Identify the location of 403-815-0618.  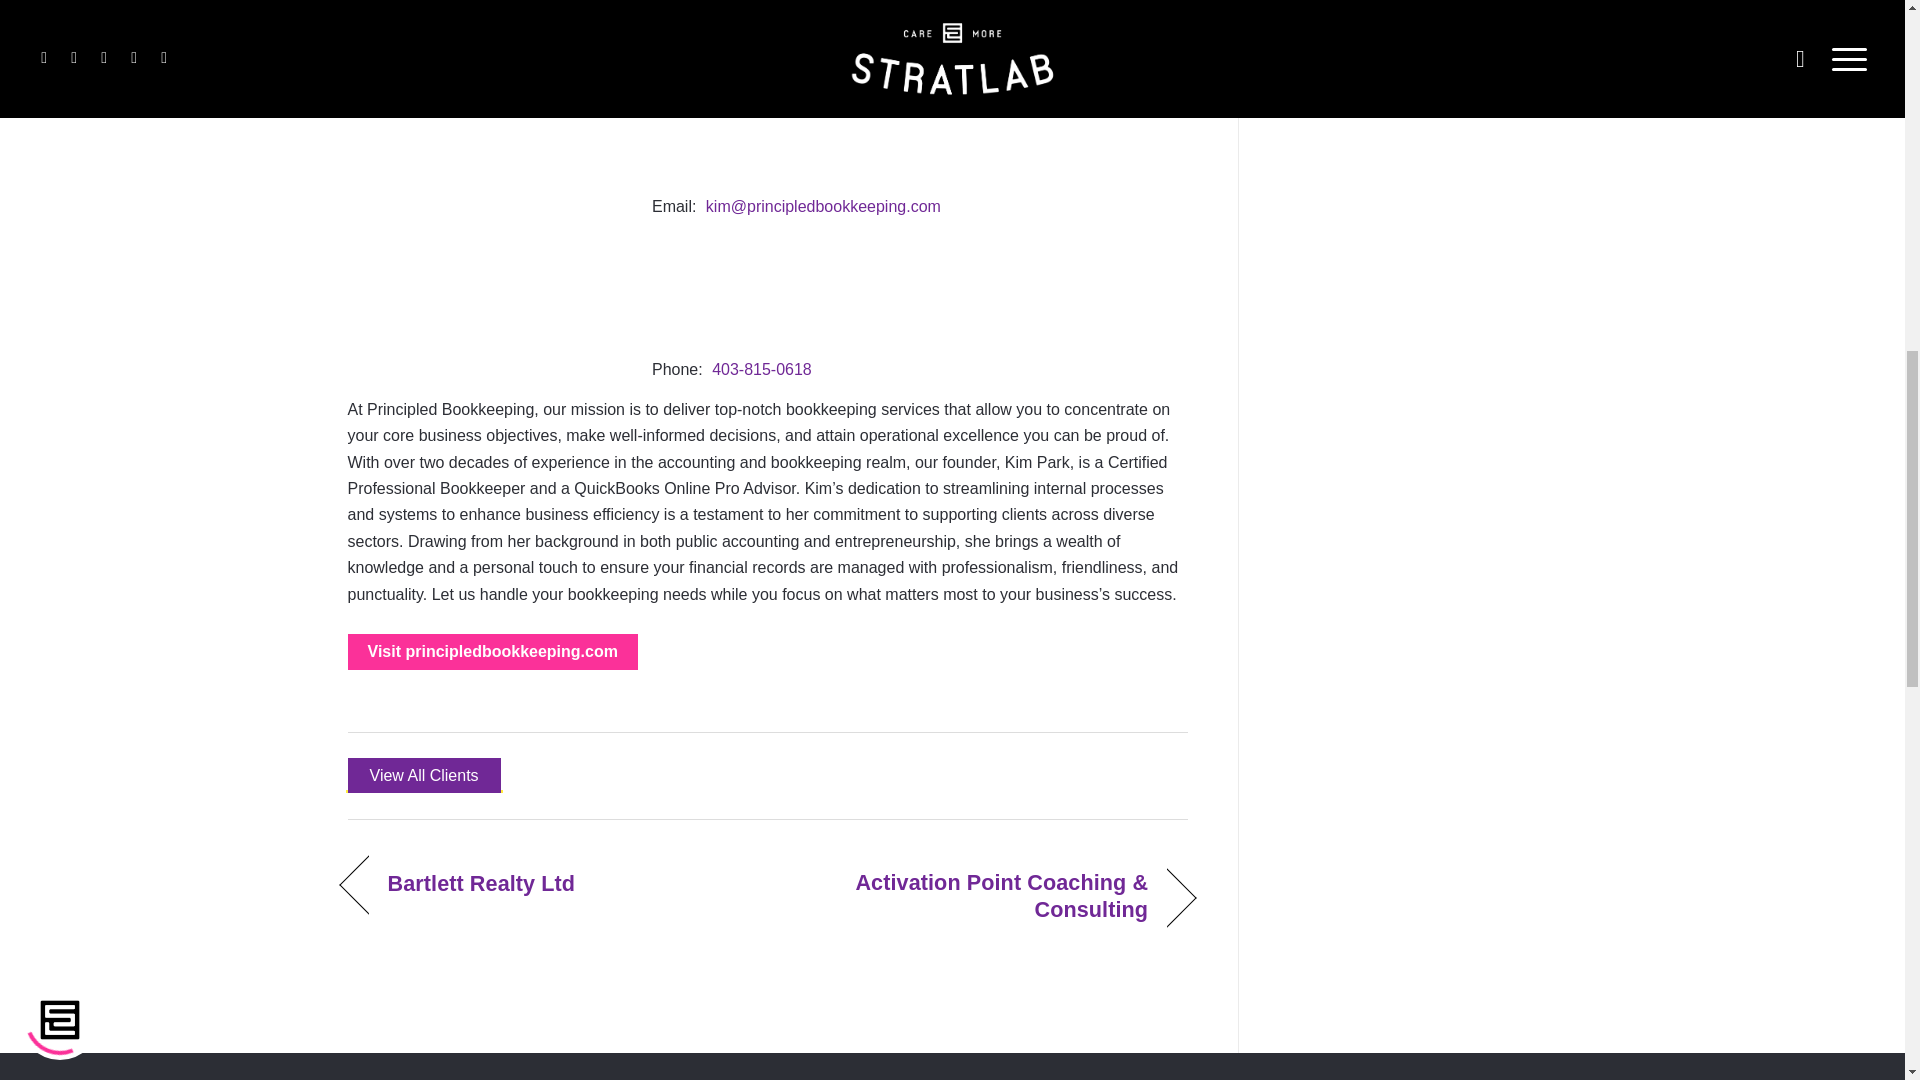
(762, 369).